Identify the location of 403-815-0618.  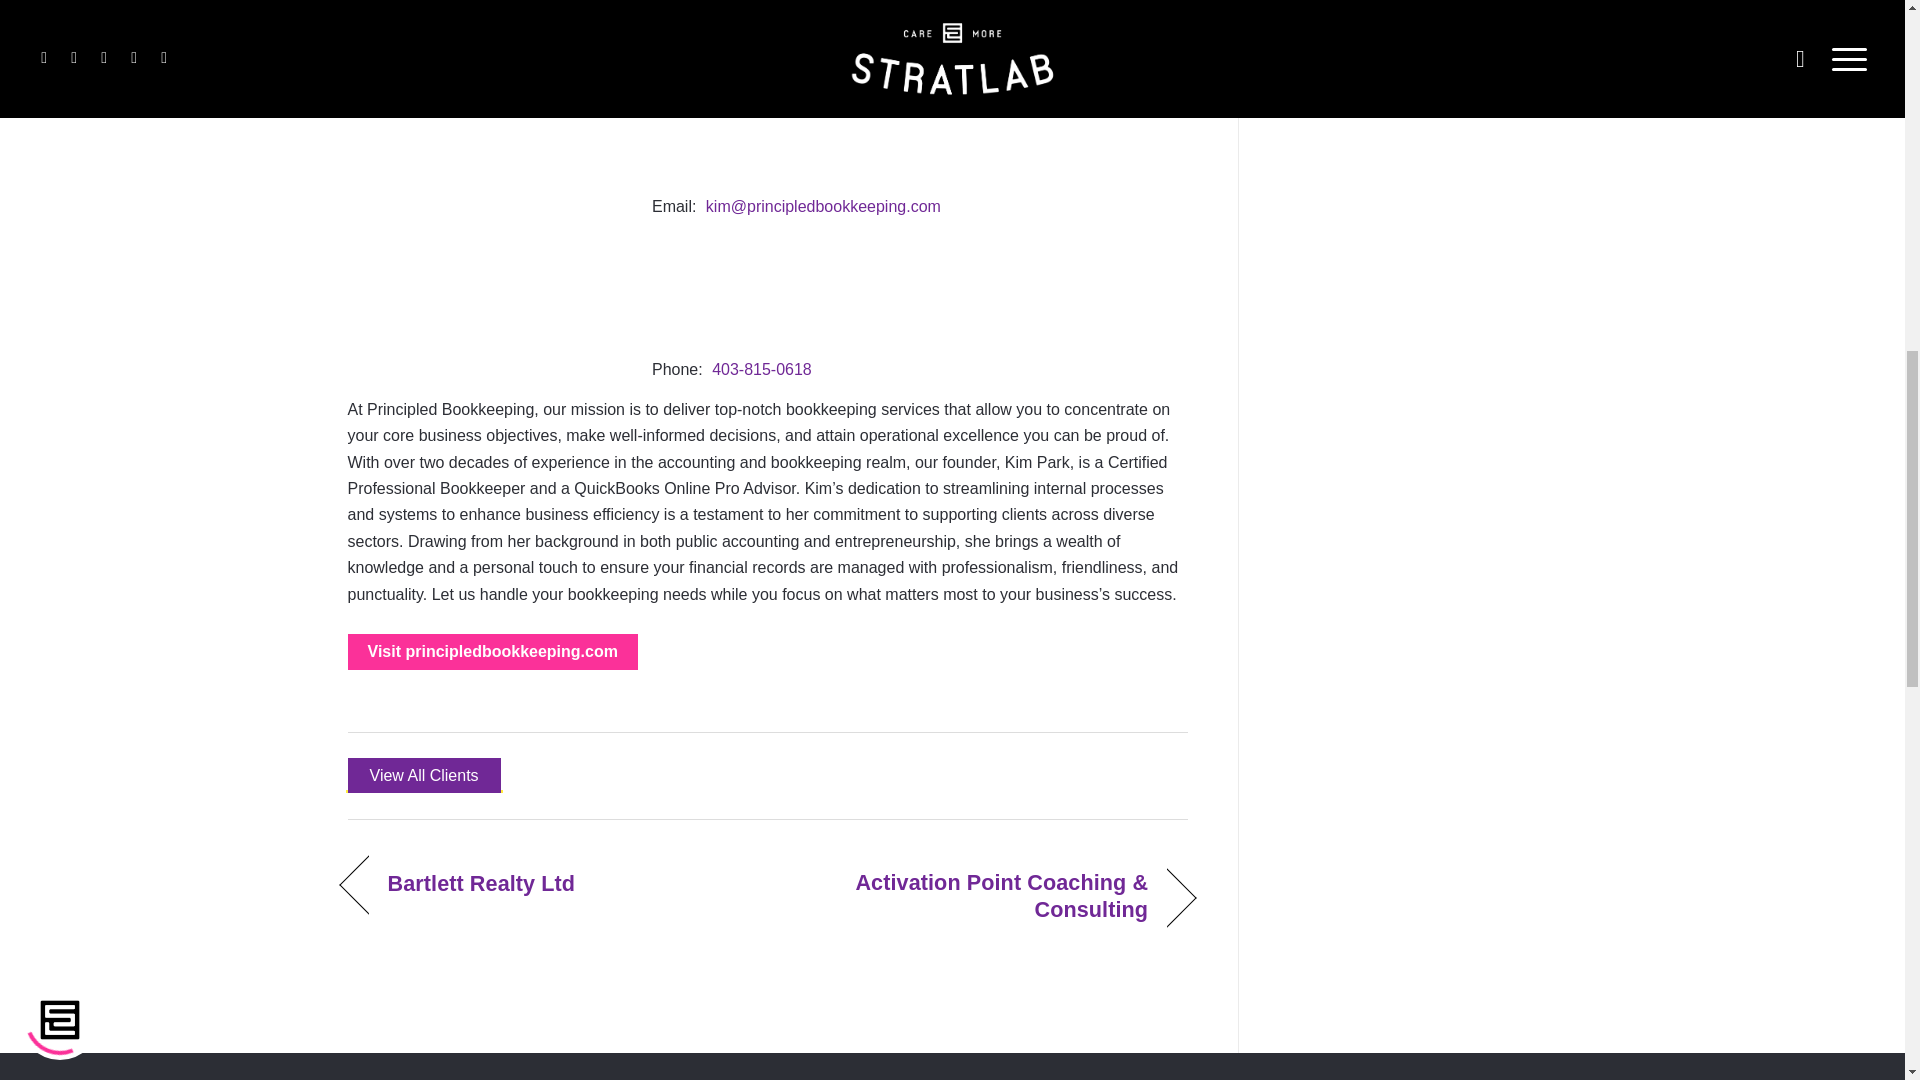
(762, 369).